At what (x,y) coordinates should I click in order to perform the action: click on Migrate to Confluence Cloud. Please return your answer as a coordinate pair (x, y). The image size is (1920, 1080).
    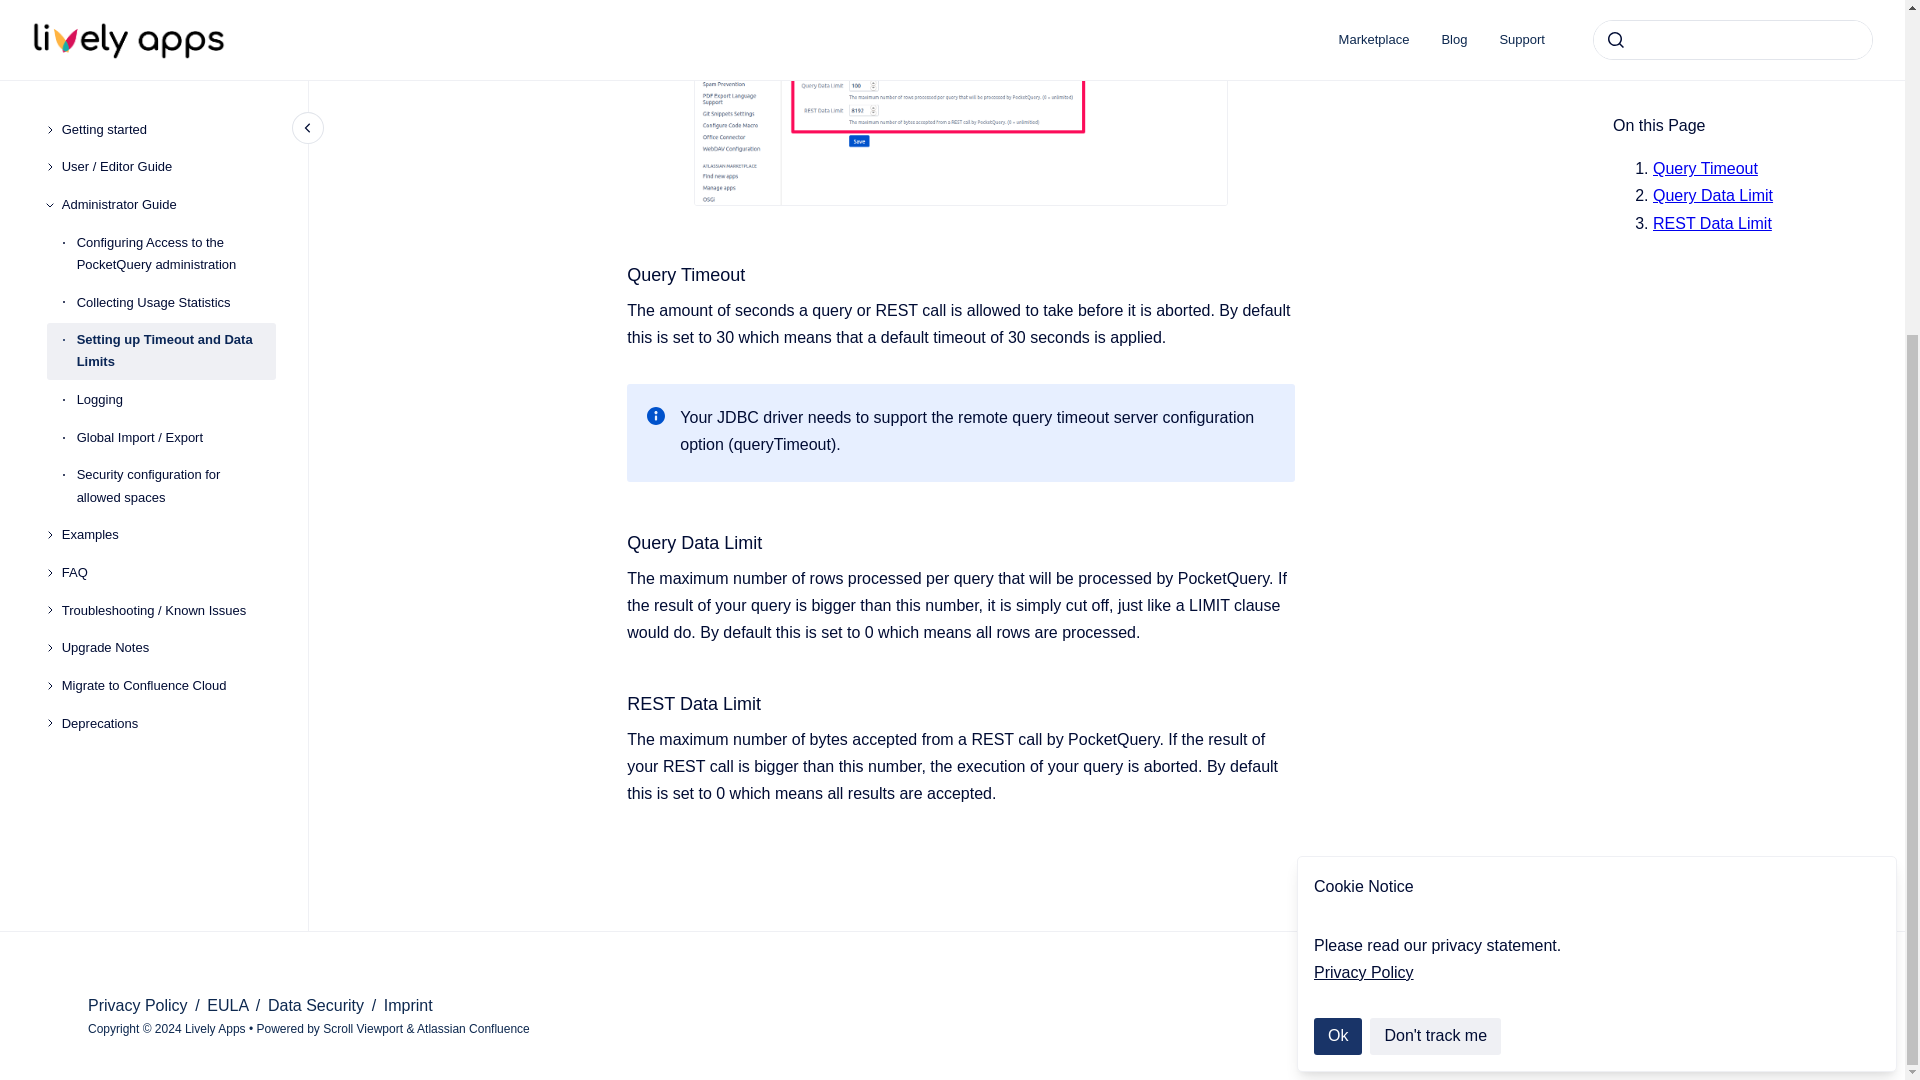
    Looking at the image, I should click on (168, 213).